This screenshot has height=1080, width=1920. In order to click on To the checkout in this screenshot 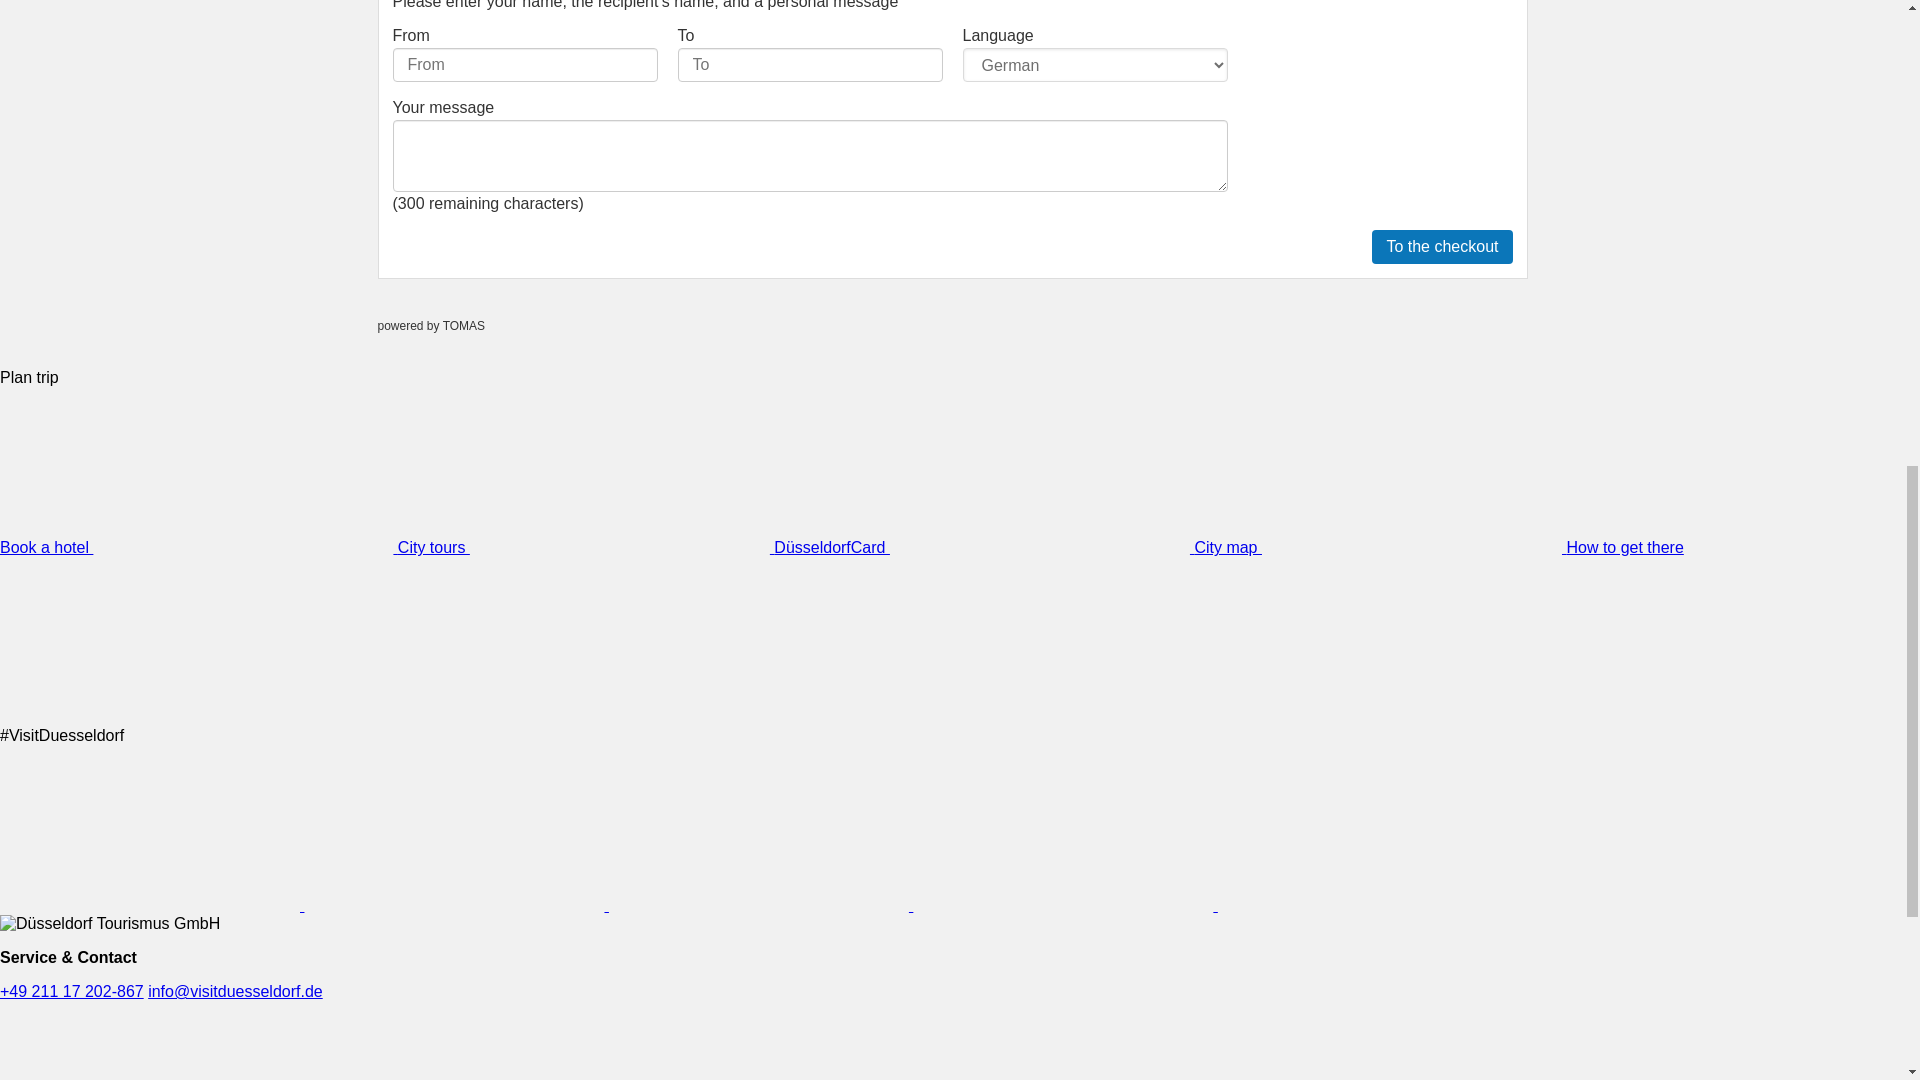, I will do `click(1442, 246)`.